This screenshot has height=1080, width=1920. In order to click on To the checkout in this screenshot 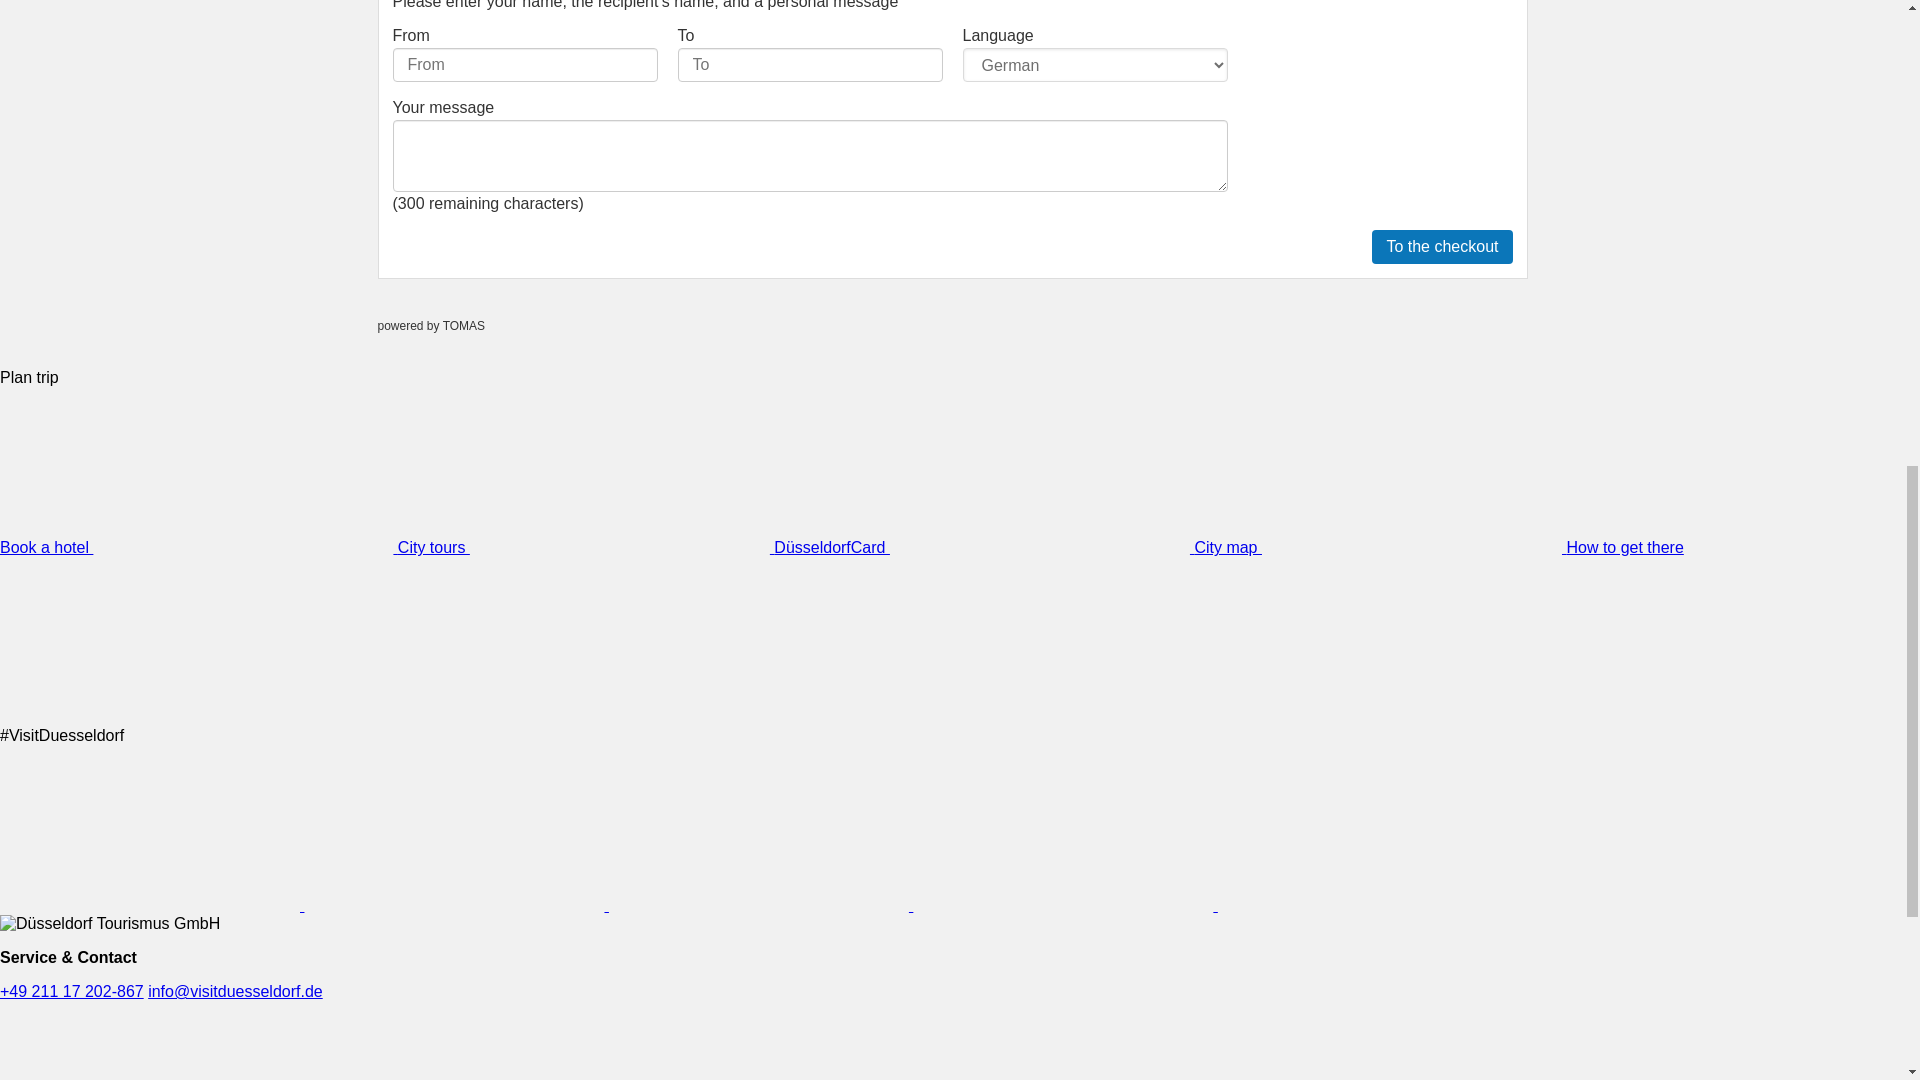, I will do `click(1442, 246)`.